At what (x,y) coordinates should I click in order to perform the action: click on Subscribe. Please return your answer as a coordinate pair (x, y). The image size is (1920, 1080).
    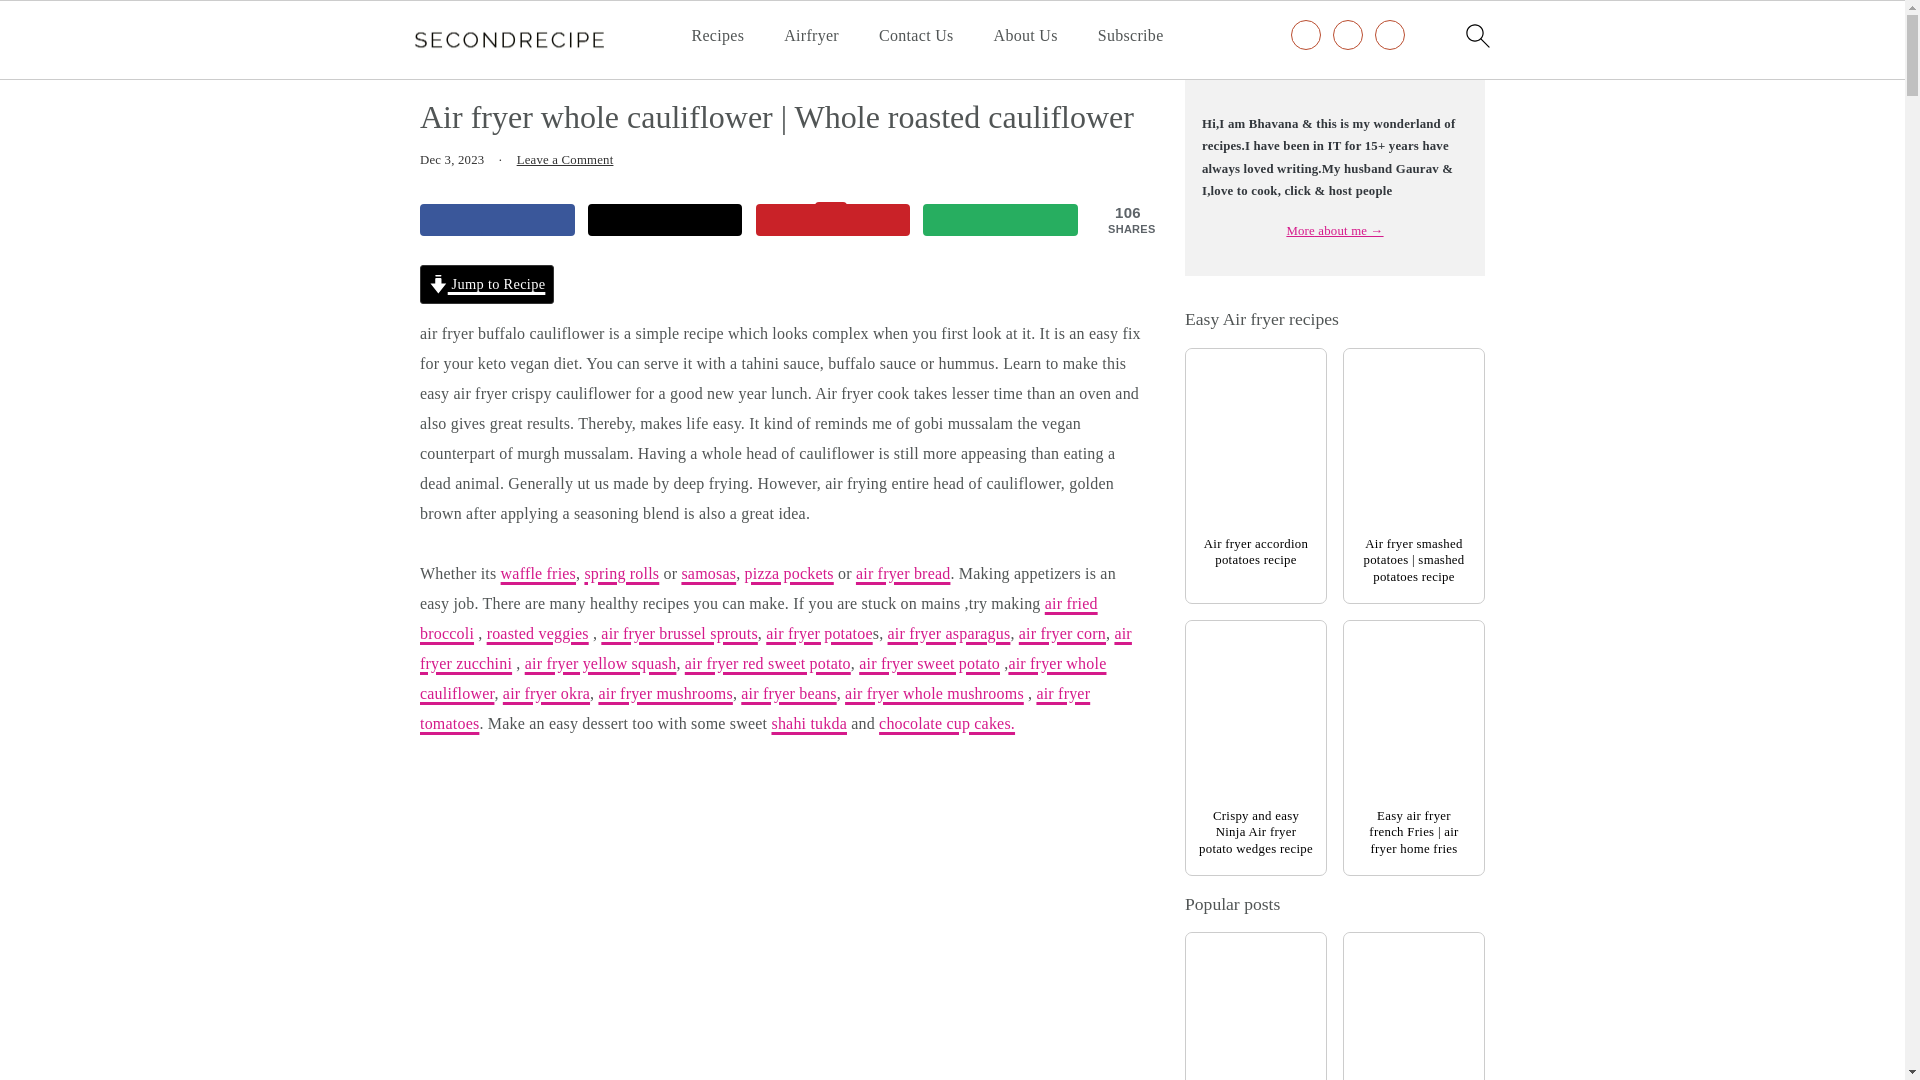
    Looking at the image, I should click on (1130, 35).